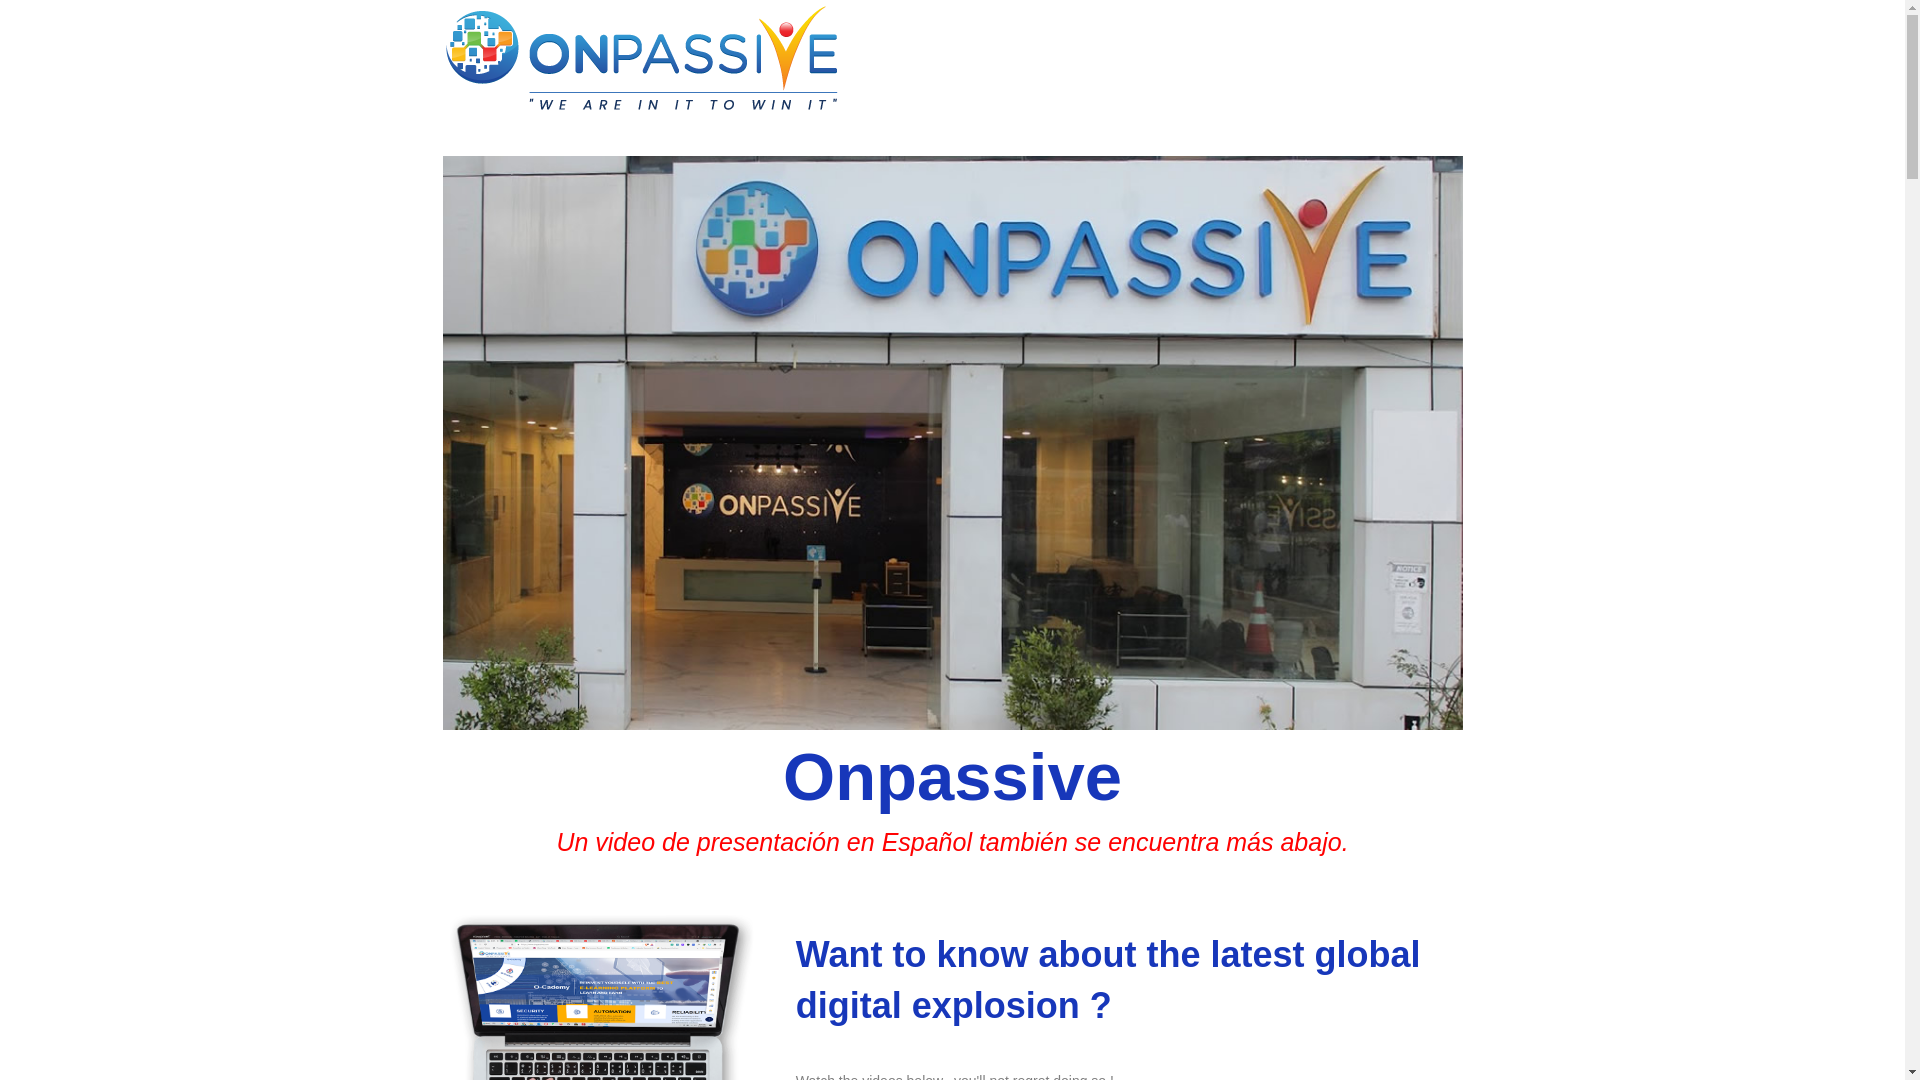 The width and height of the screenshot is (1920, 1080). I want to click on PC, so click(598, 995).